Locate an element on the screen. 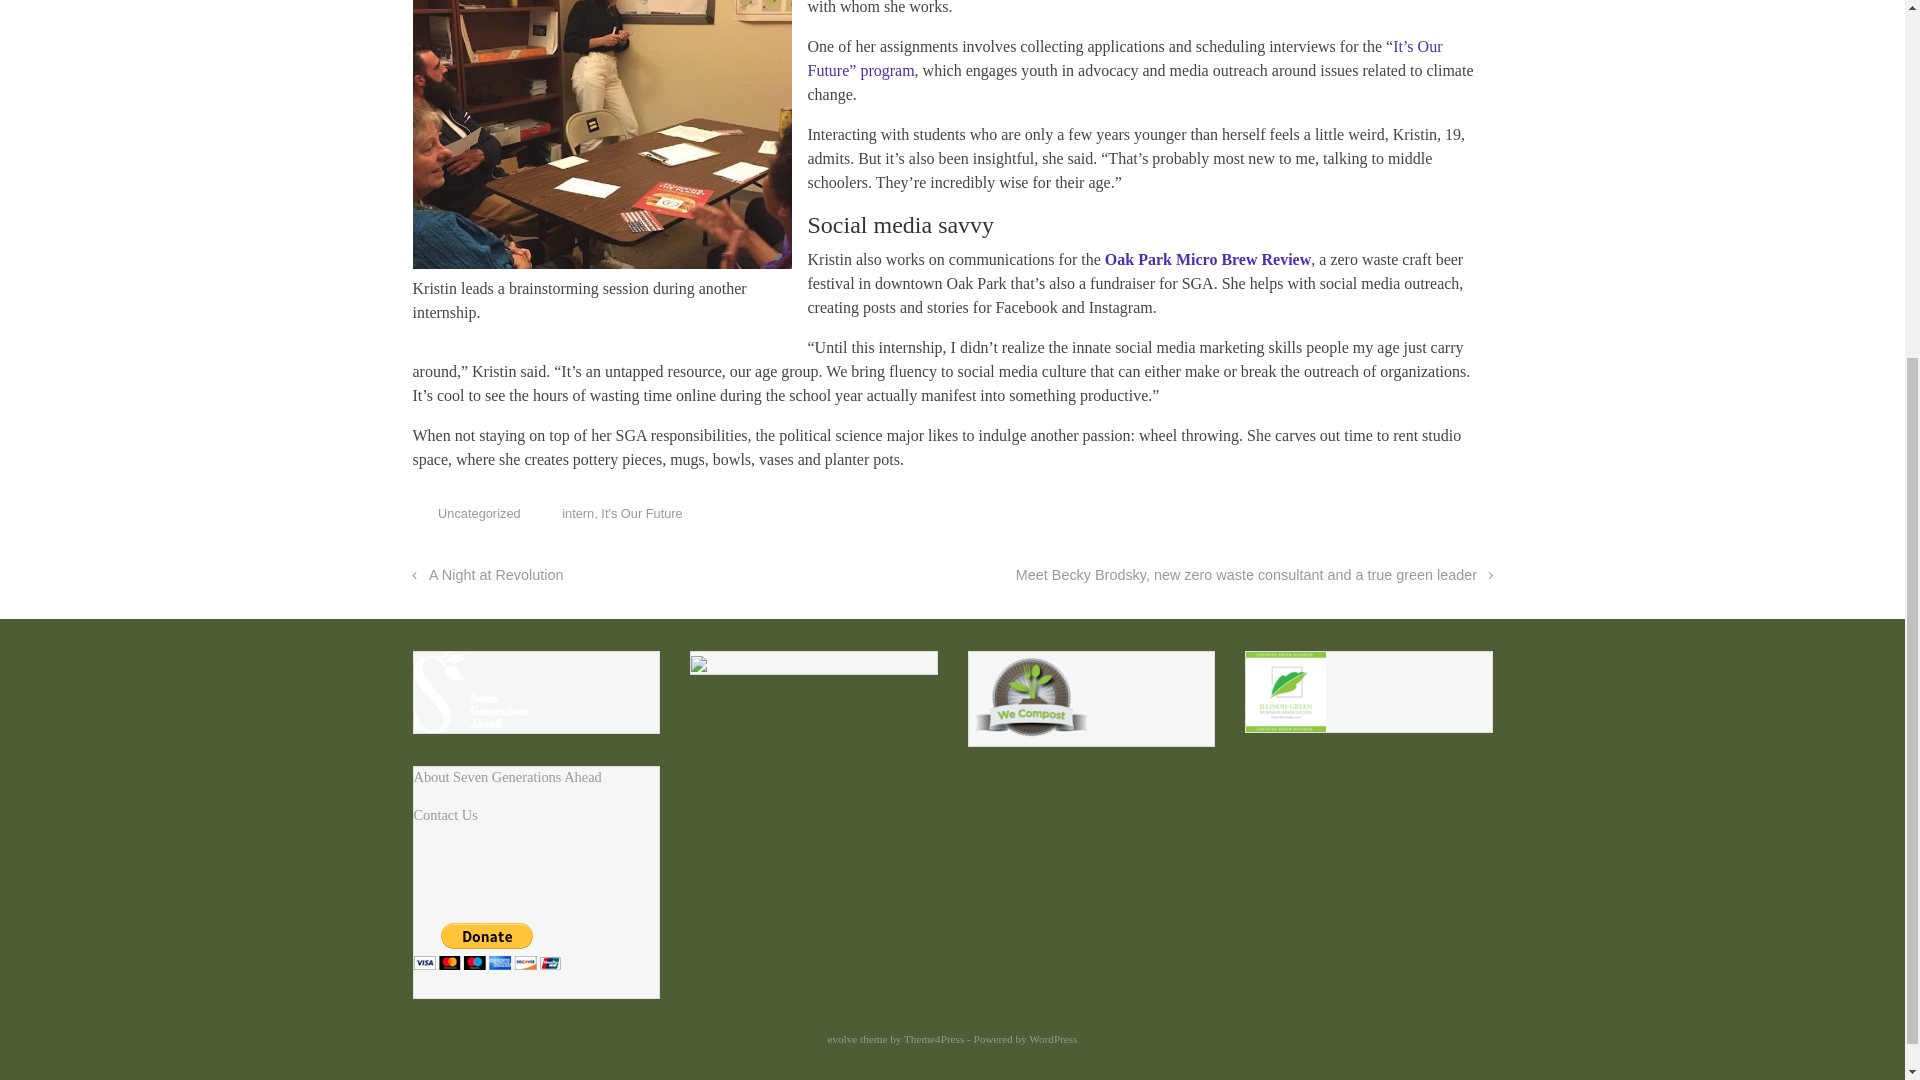  PayPal - The safer, easier way to pay online! is located at coordinates (487, 946).